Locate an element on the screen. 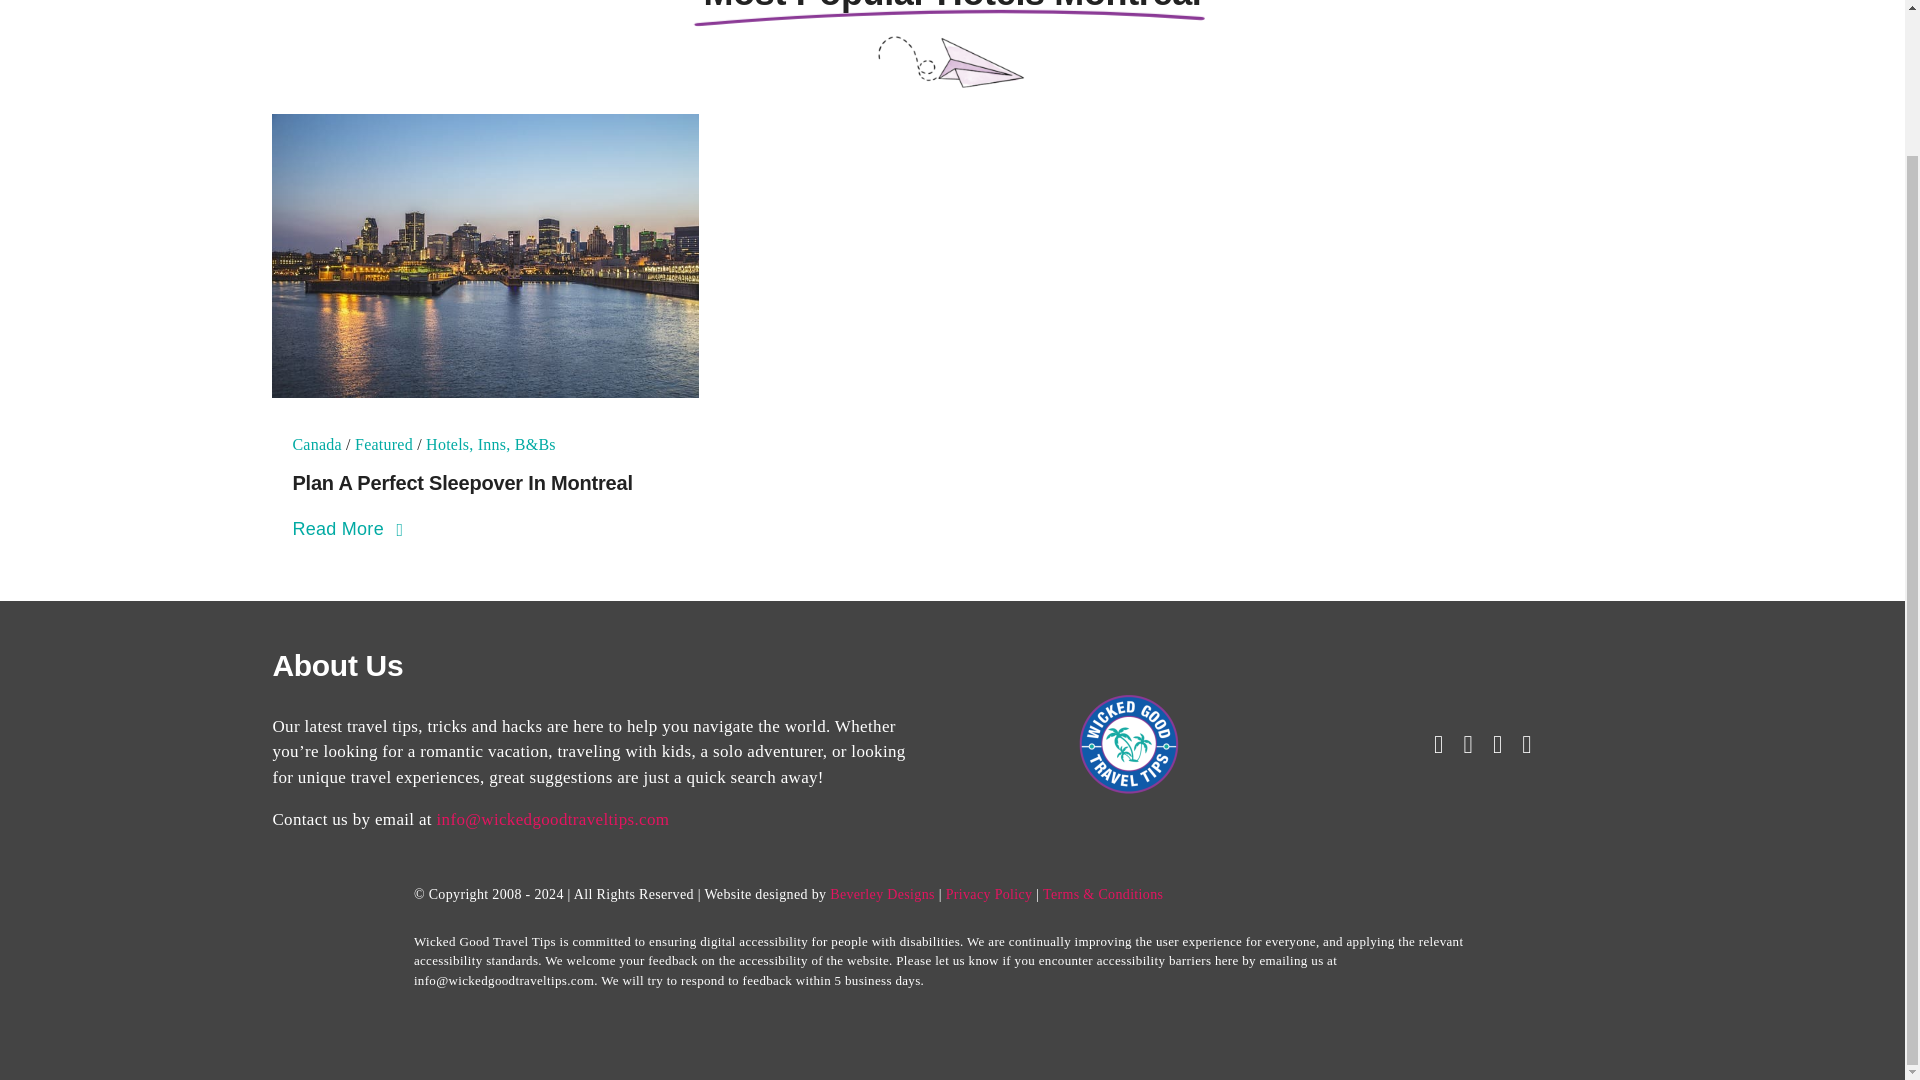 This screenshot has width=1920, height=1080. Canada is located at coordinates (316, 444).